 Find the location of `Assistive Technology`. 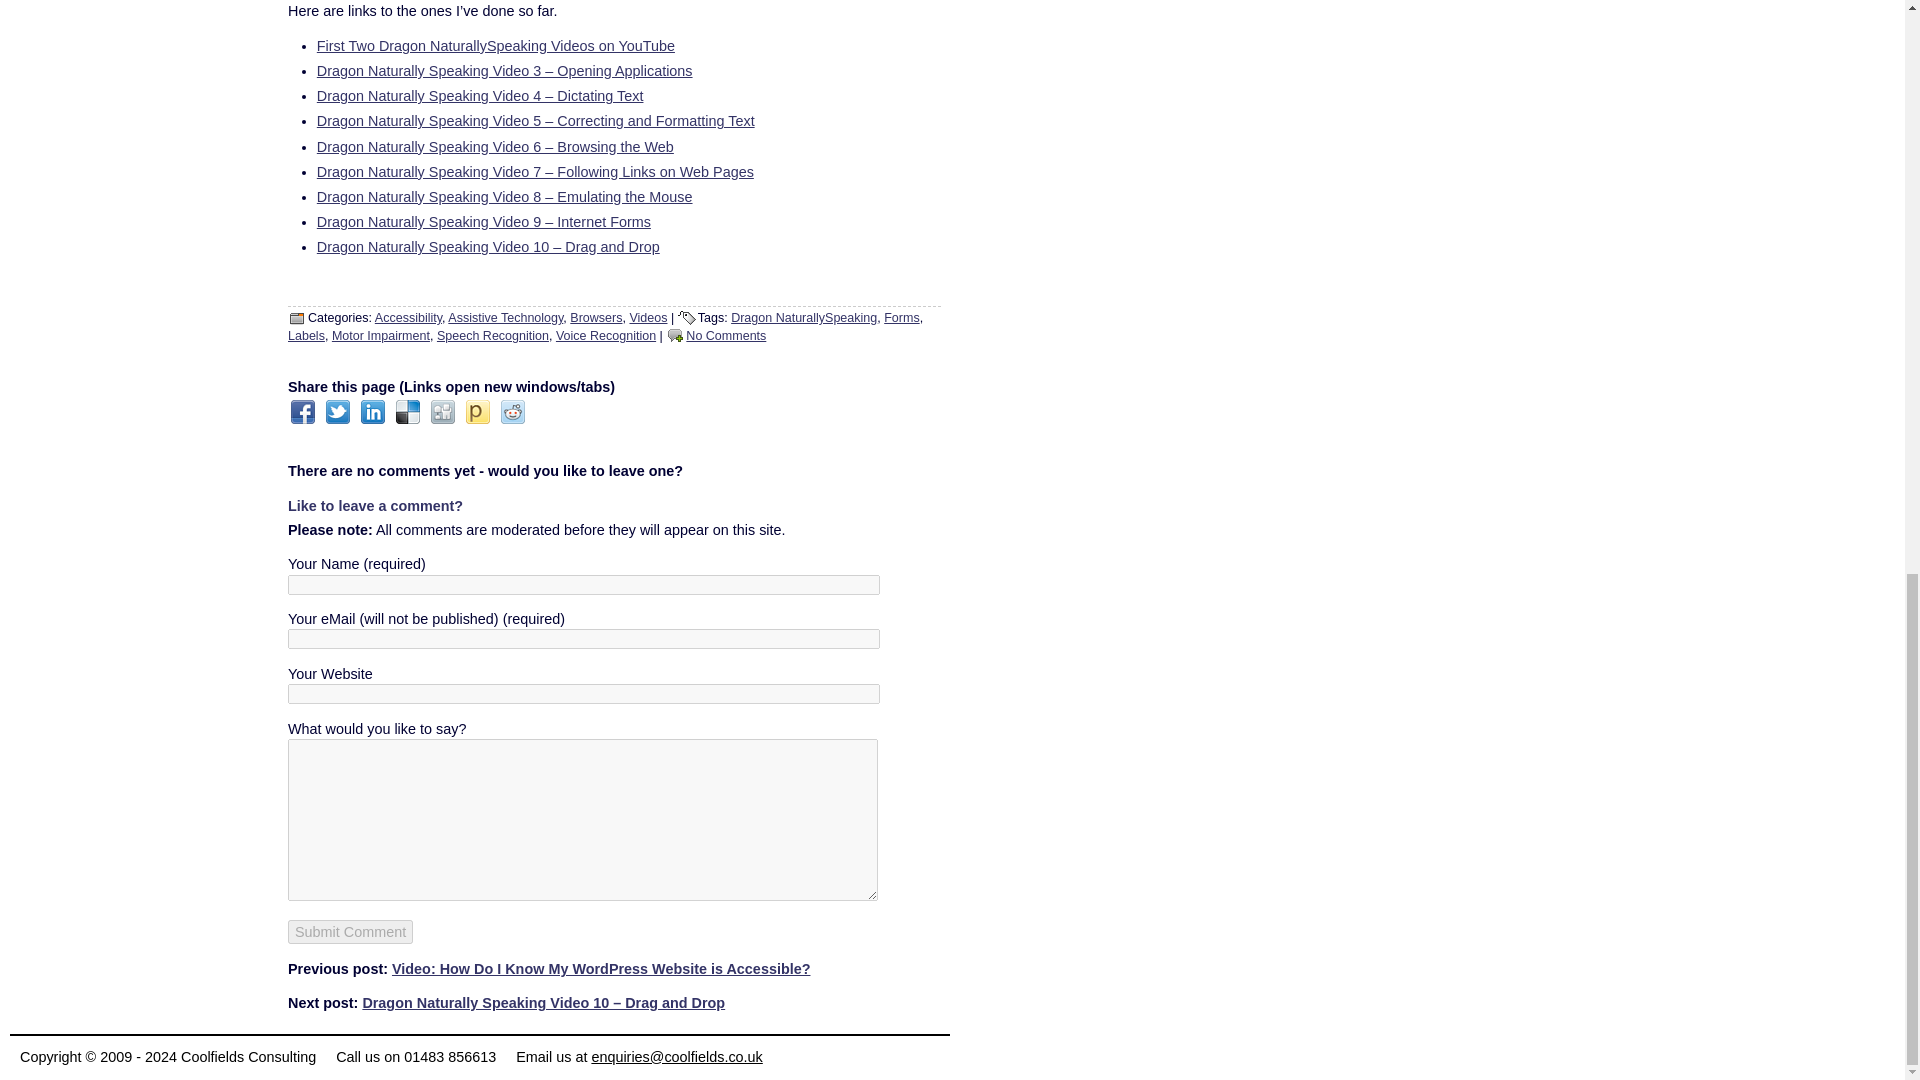

Assistive Technology is located at coordinates (504, 318).